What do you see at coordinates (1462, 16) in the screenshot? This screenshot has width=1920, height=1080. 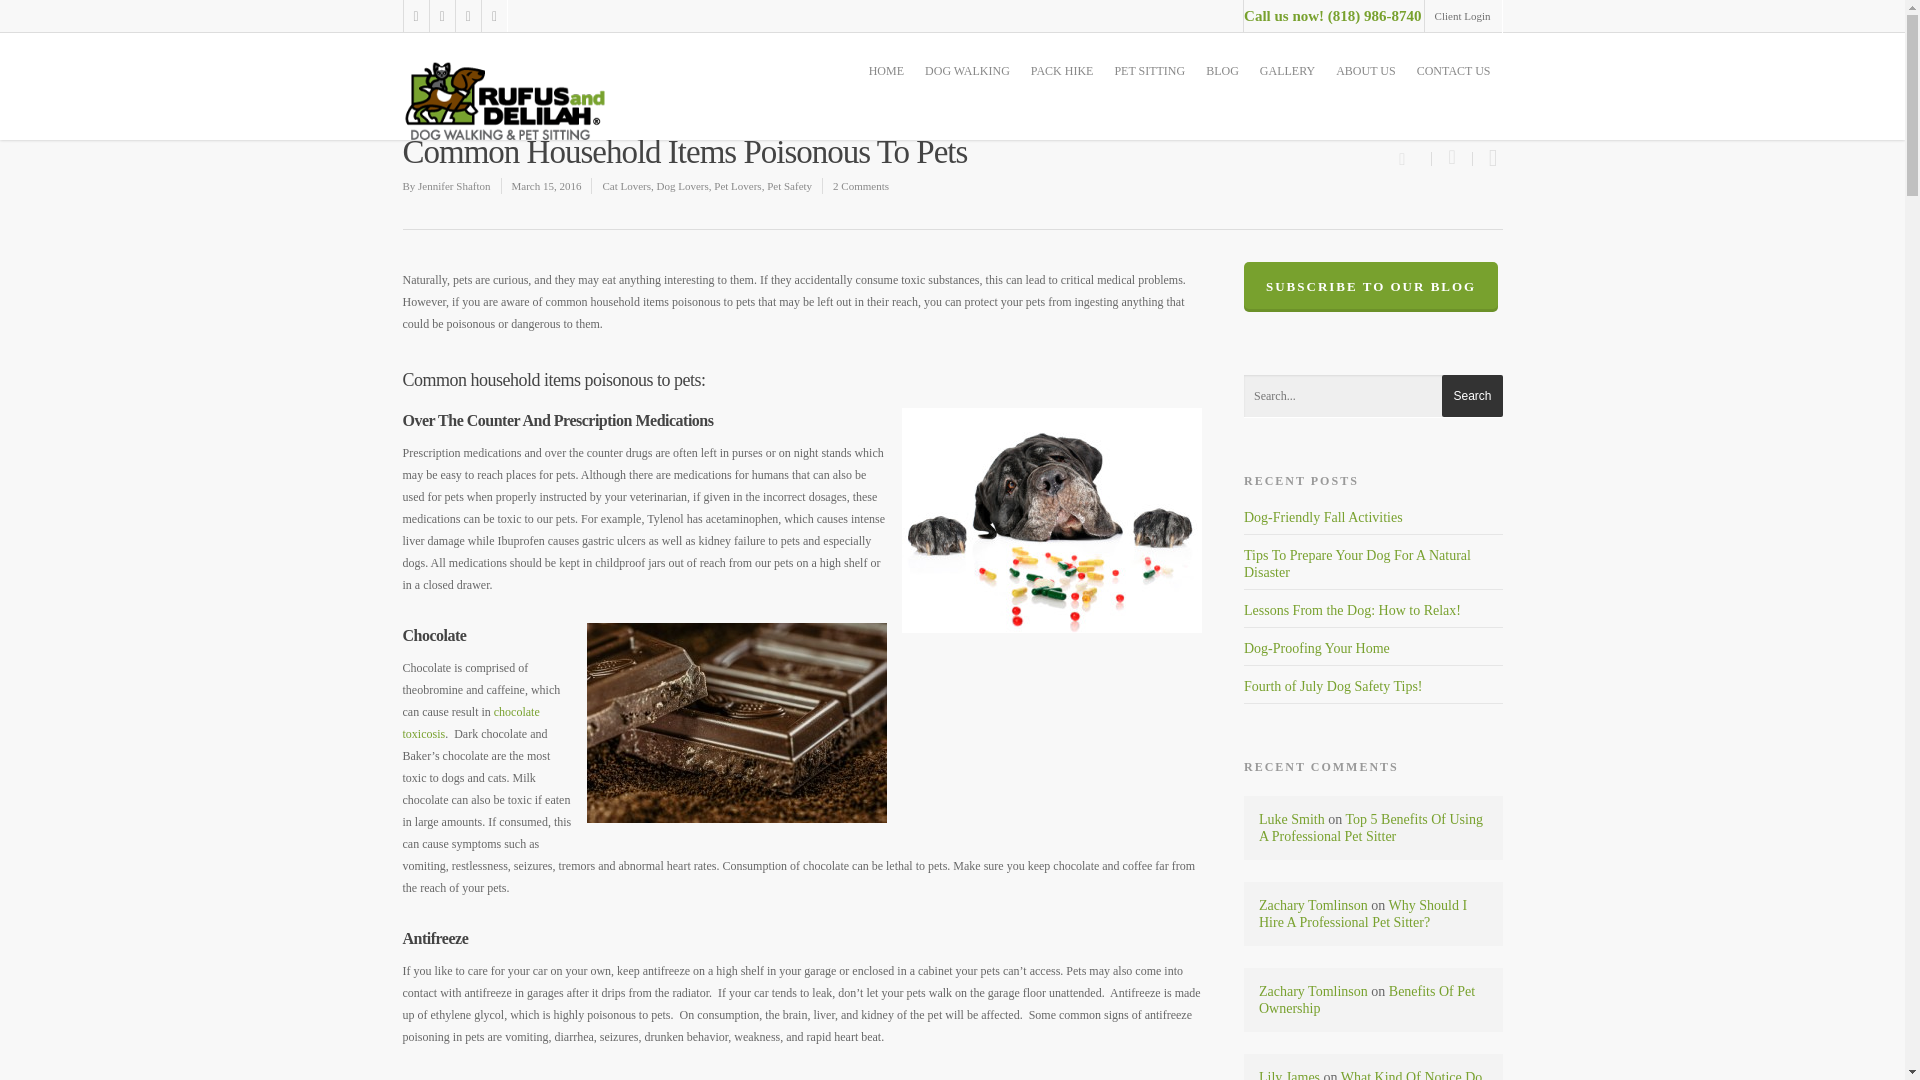 I see `Client Login` at bounding box center [1462, 16].